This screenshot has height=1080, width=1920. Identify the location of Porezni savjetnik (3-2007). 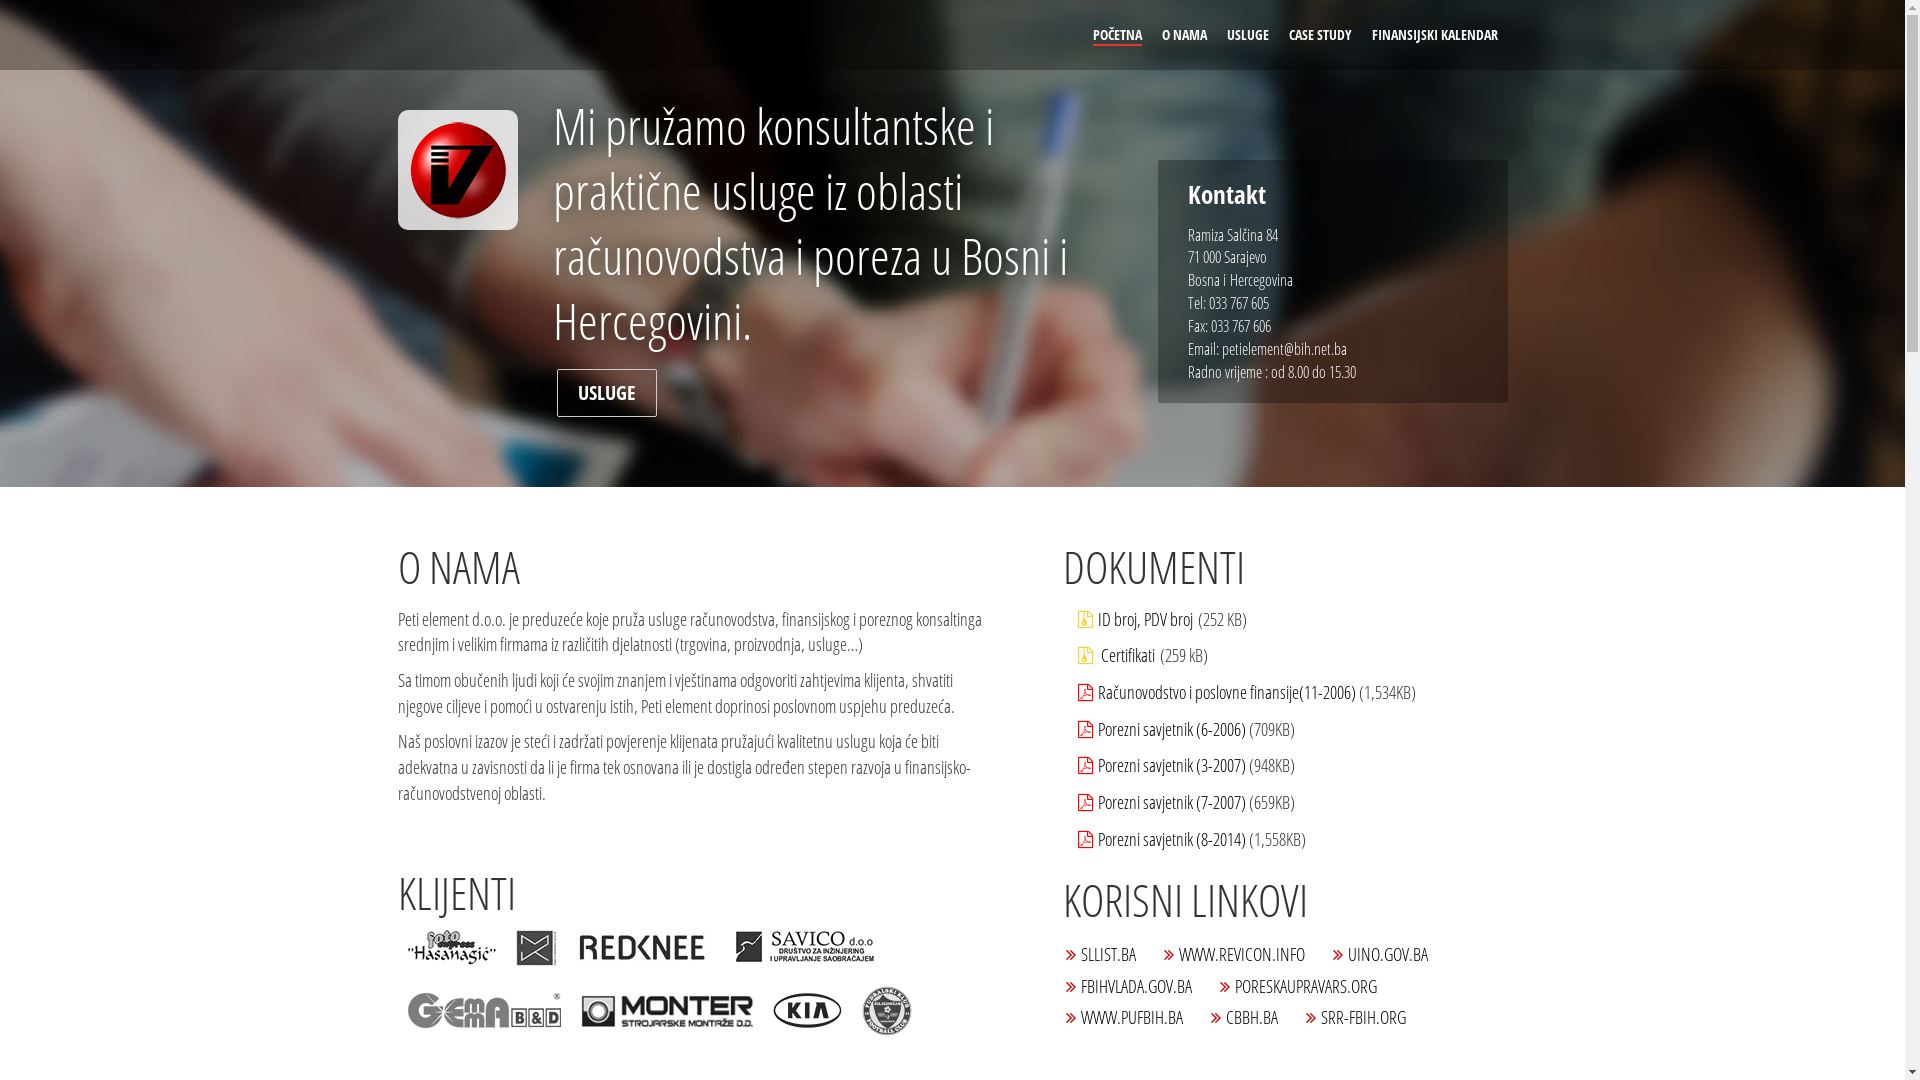
(1172, 765).